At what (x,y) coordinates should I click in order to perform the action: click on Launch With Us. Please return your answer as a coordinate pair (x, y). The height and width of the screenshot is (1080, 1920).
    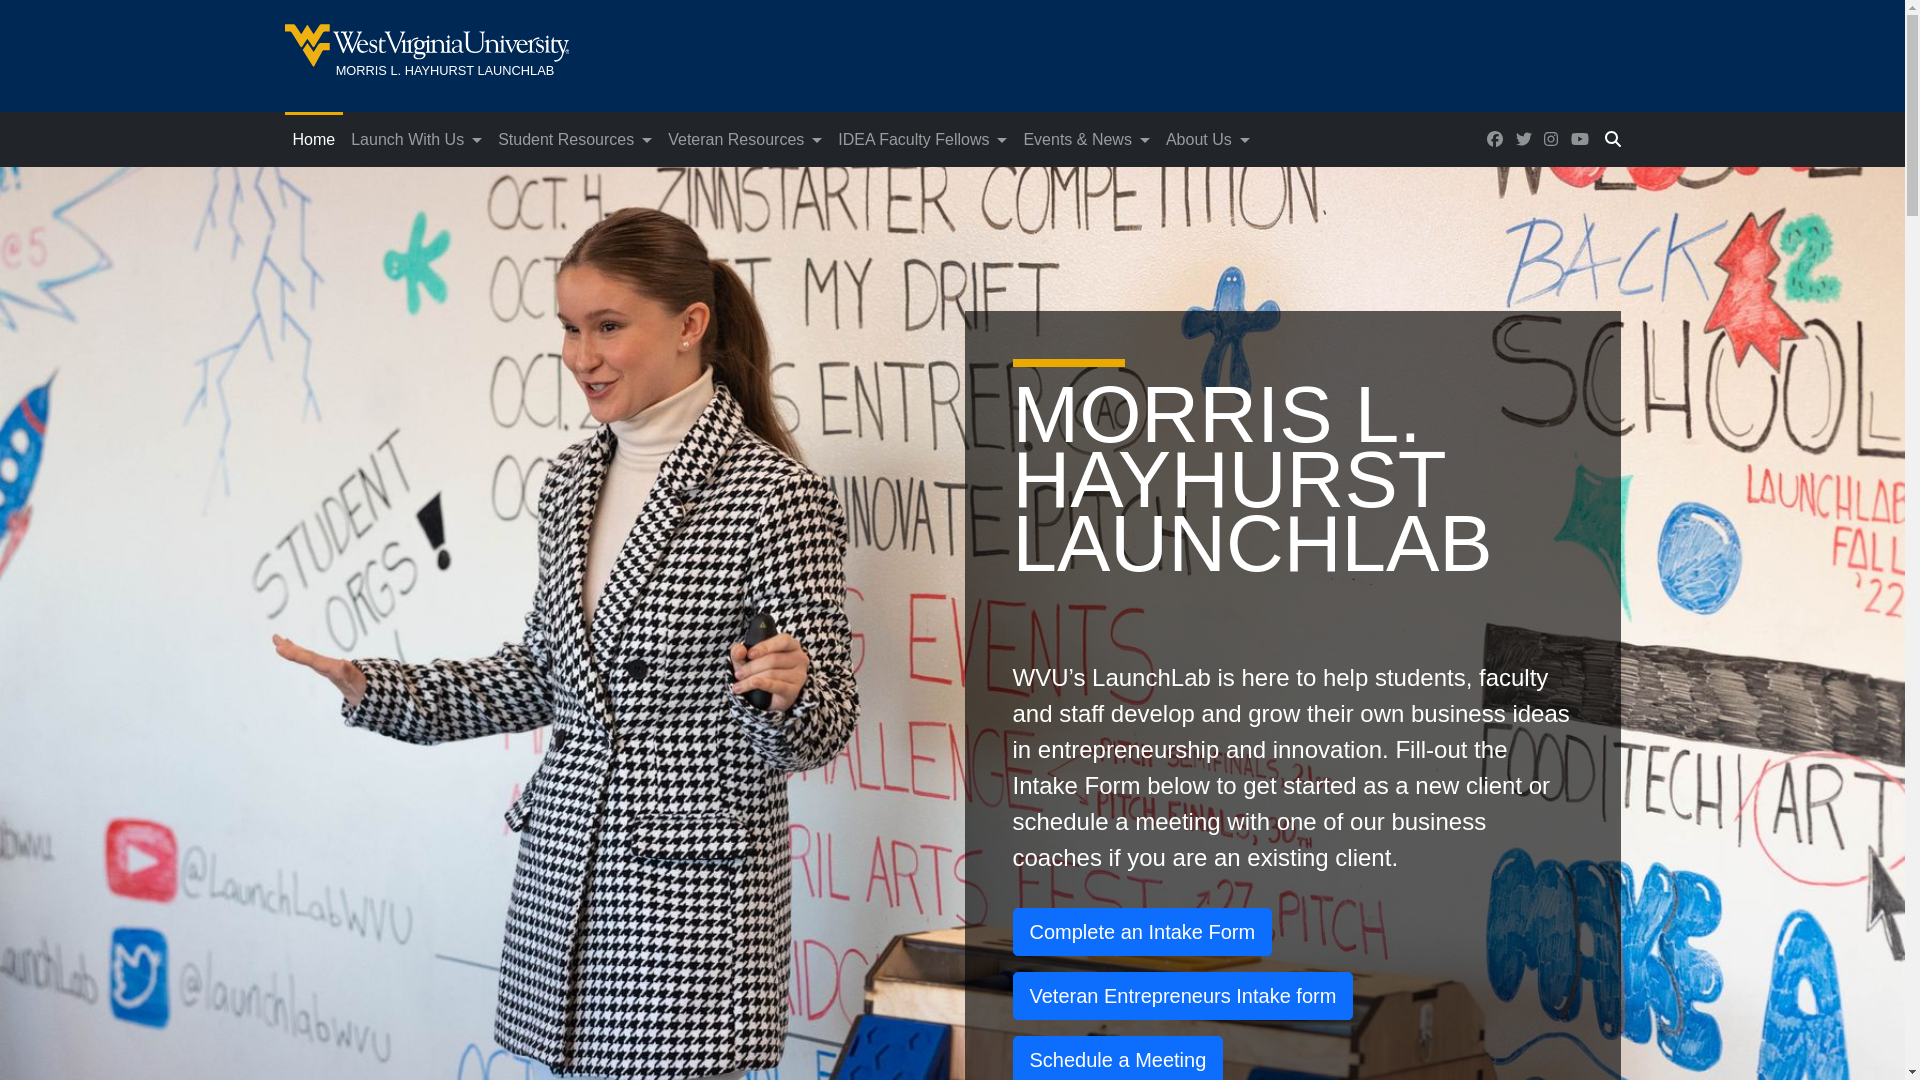
    Looking at the image, I should click on (416, 140).